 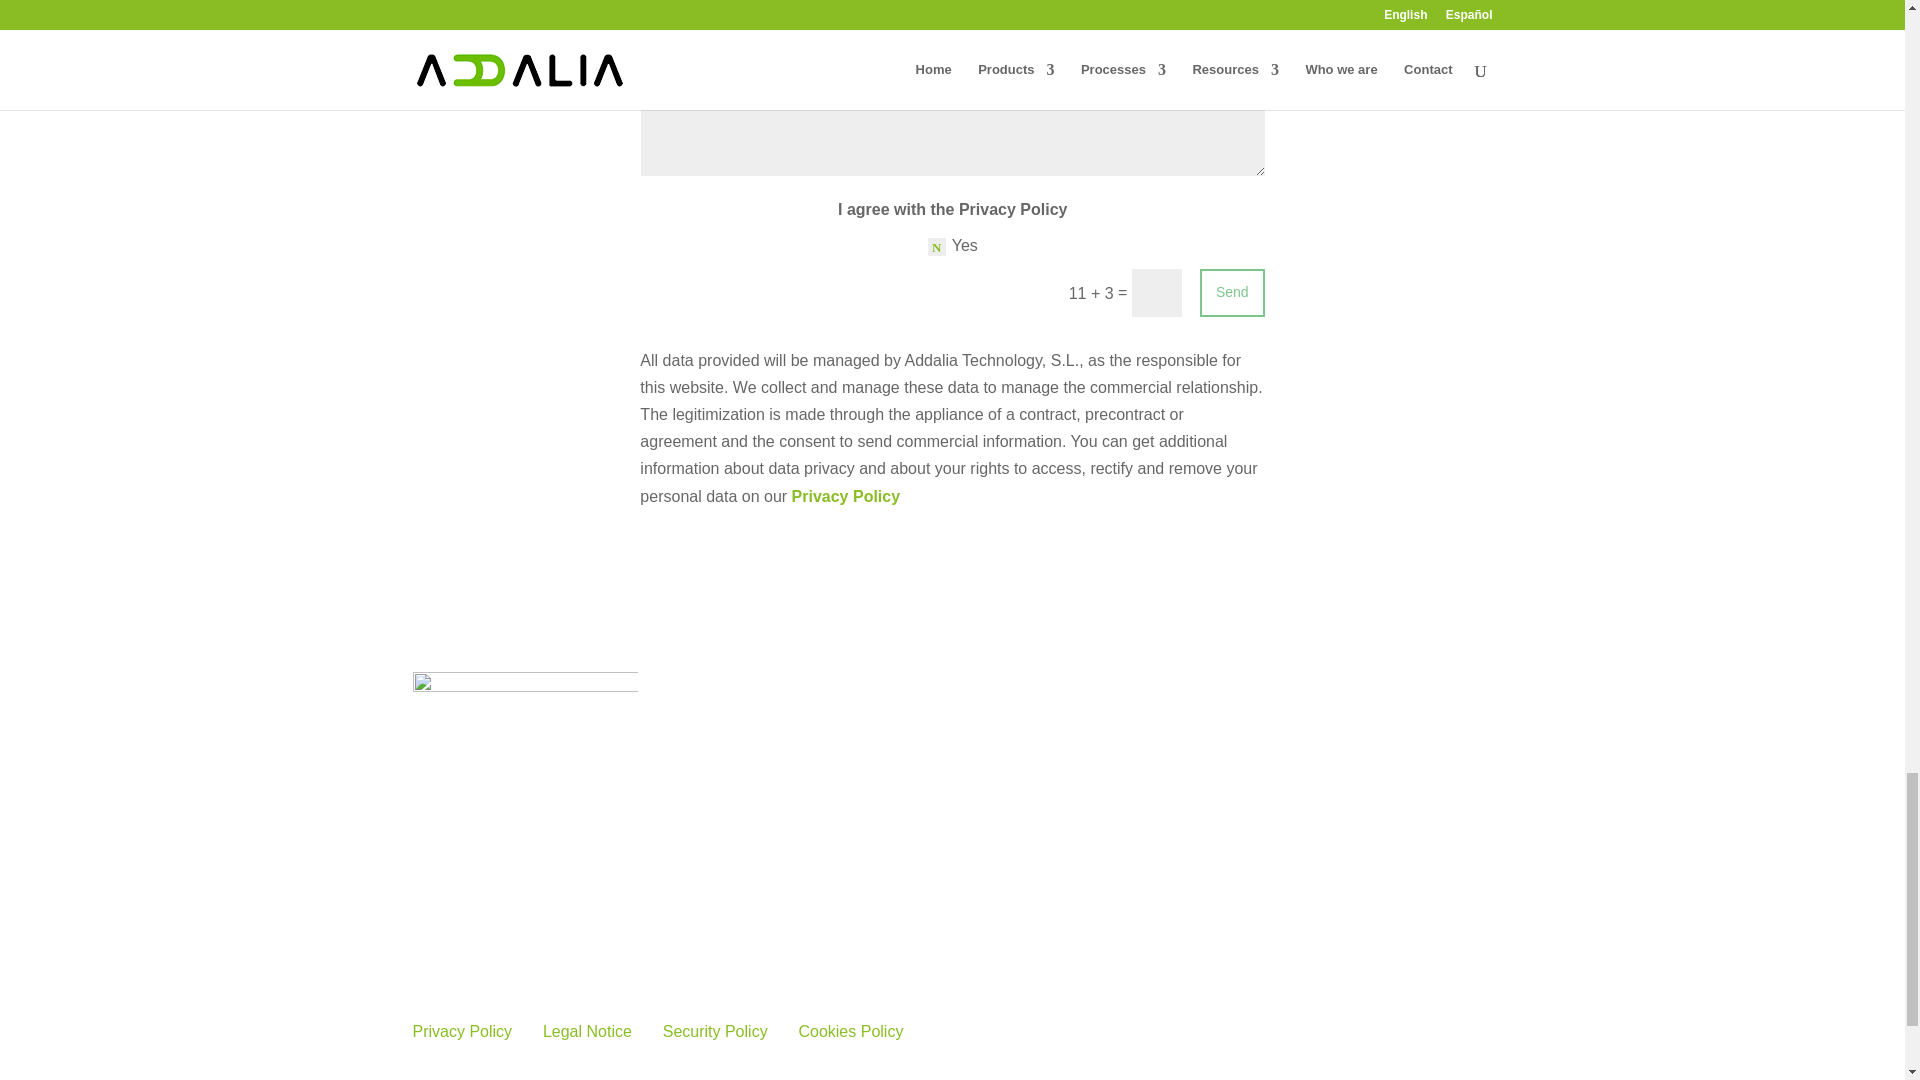 I want to click on Send, so click(x=1232, y=292).